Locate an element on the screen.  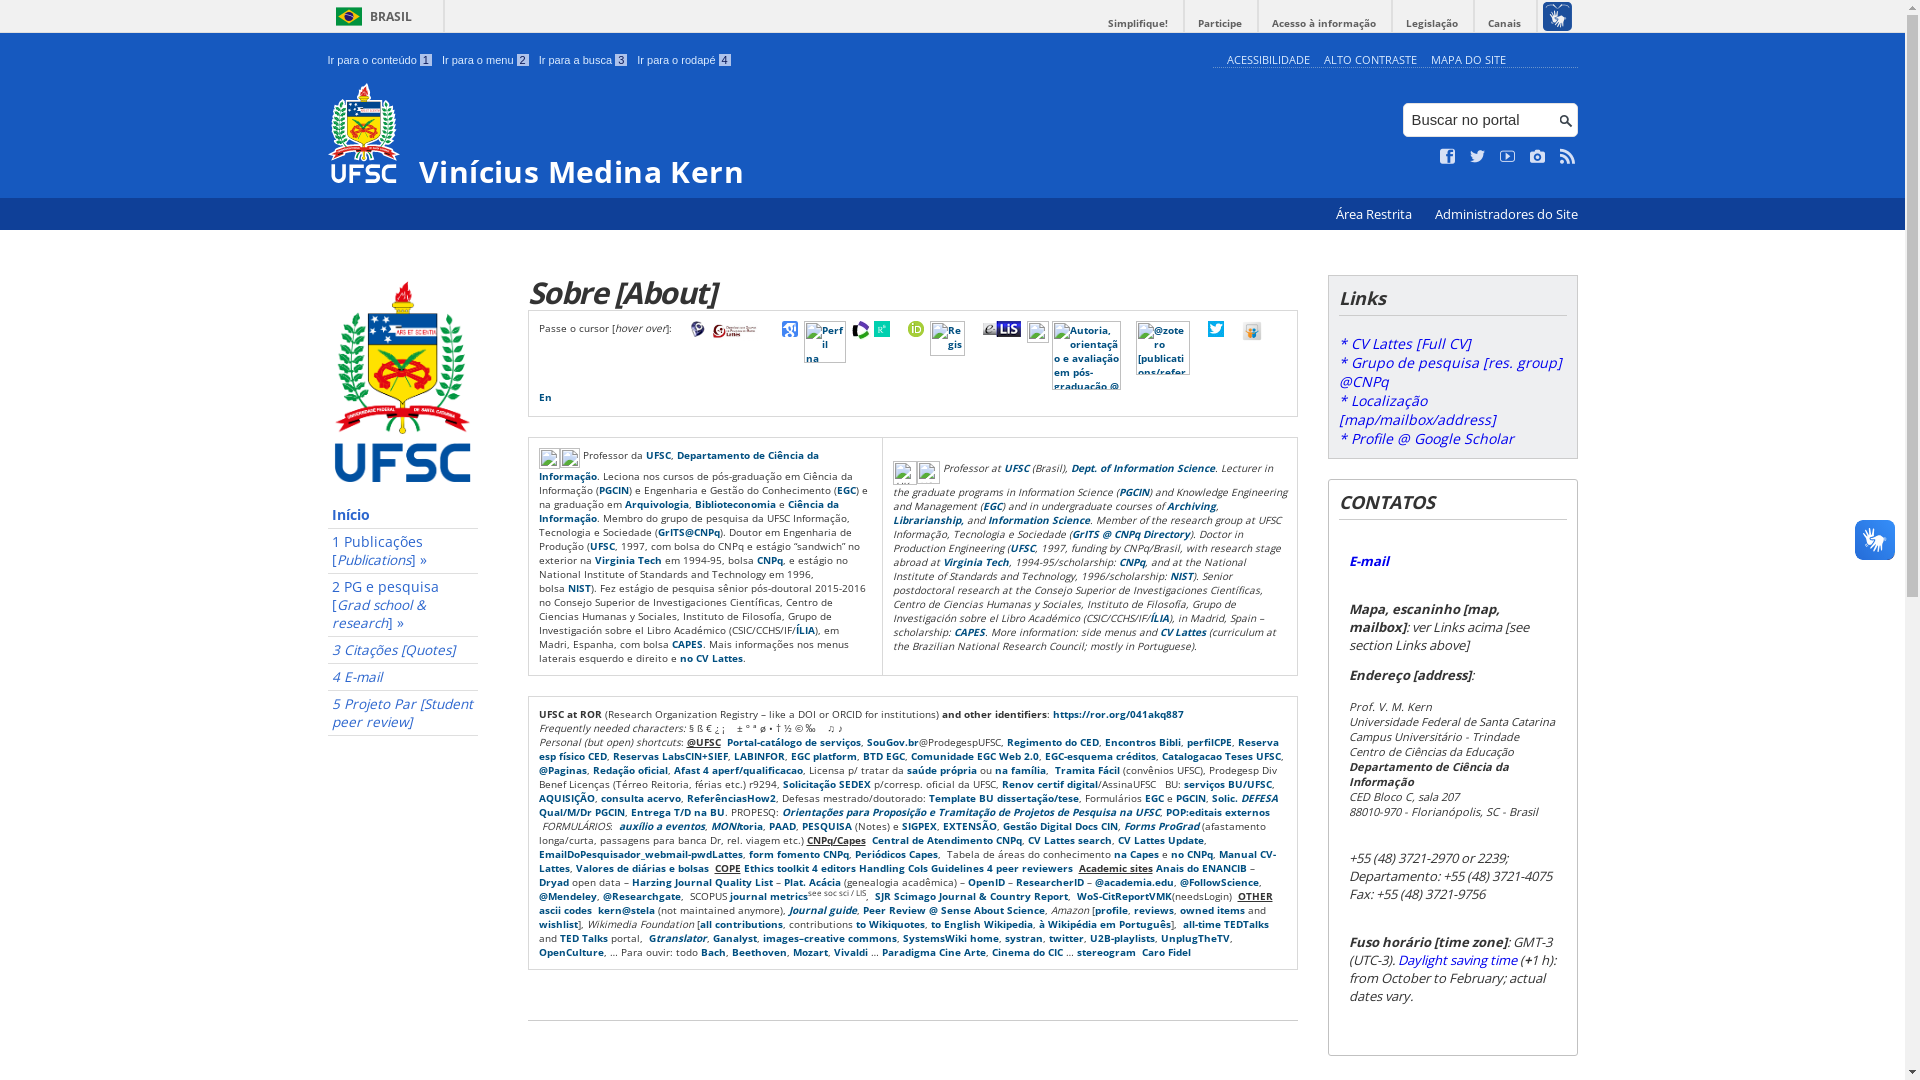
WoS-CitReportVMK is located at coordinates (1124, 896).